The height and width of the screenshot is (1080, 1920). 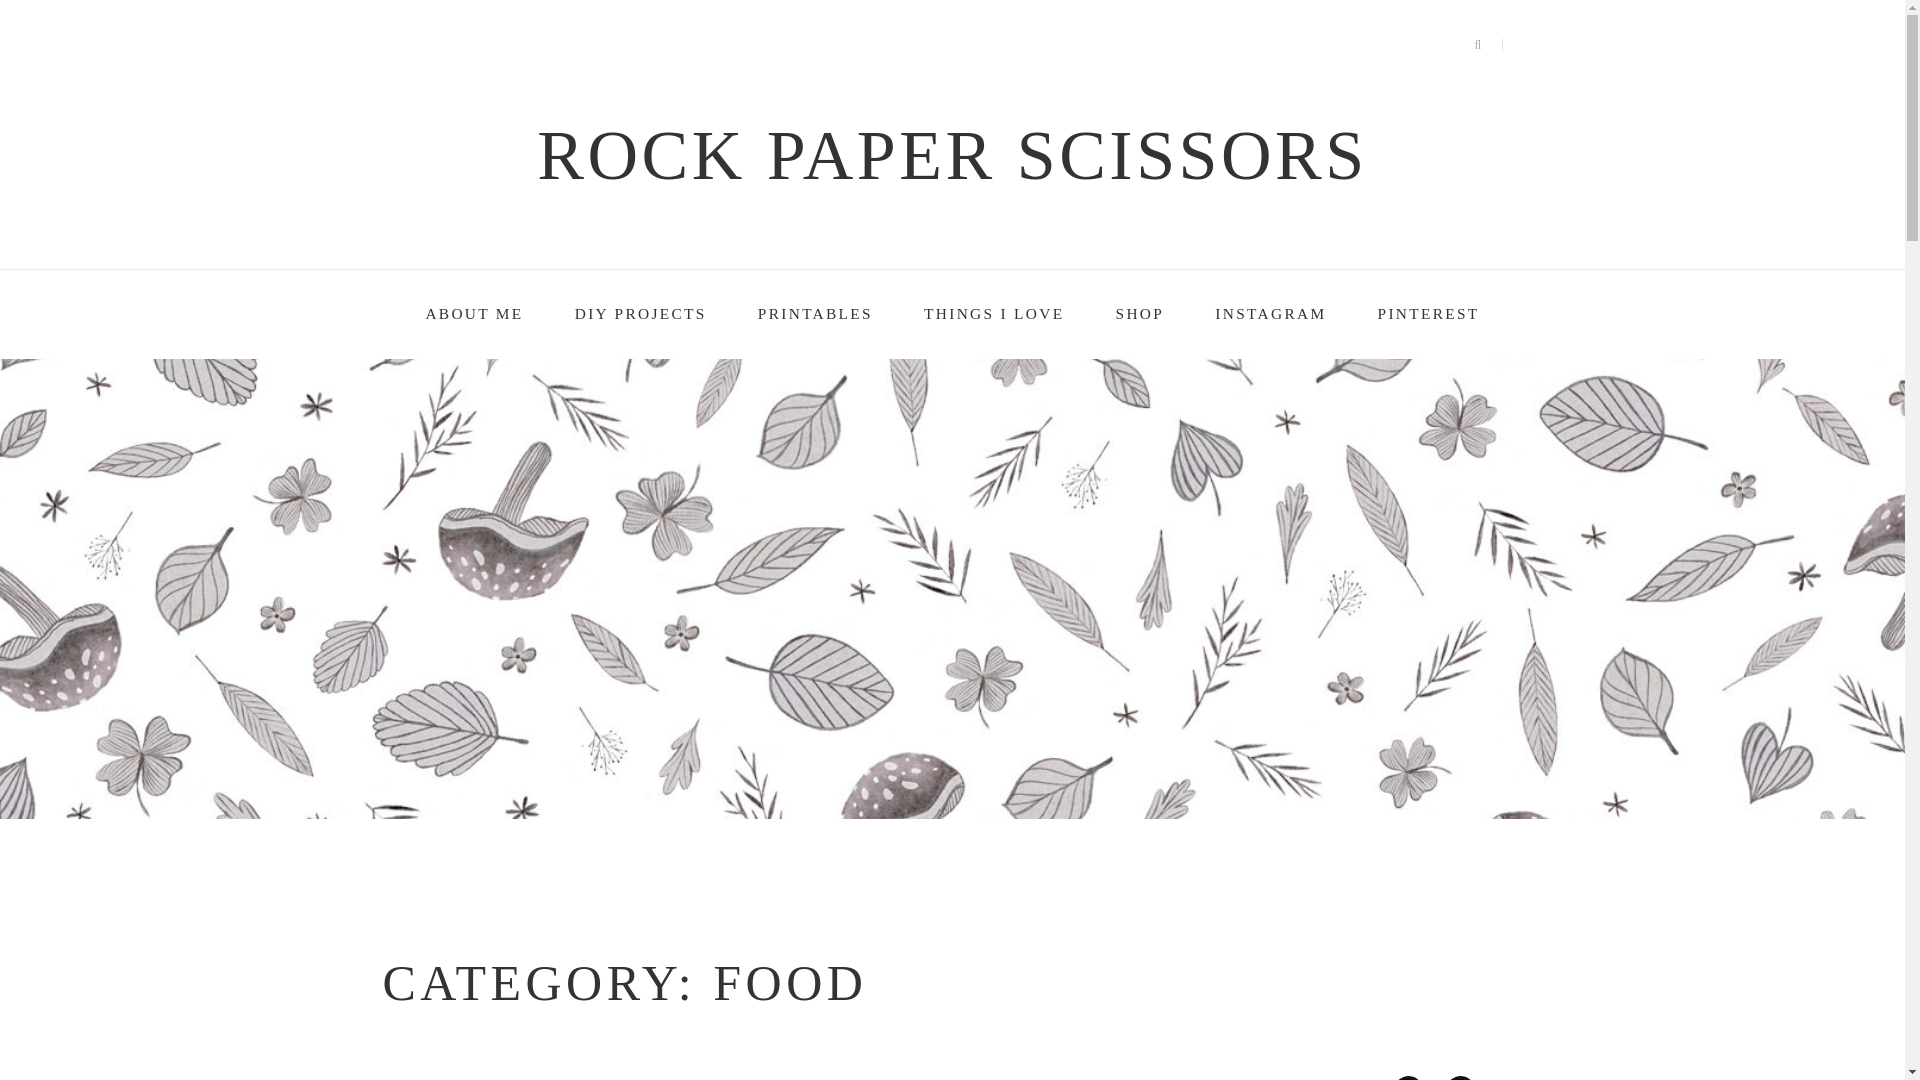 What do you see at coordinates (993, 314) in the screenshot?
I see `THINGS I LOVE` at bounding box center [993, 314].